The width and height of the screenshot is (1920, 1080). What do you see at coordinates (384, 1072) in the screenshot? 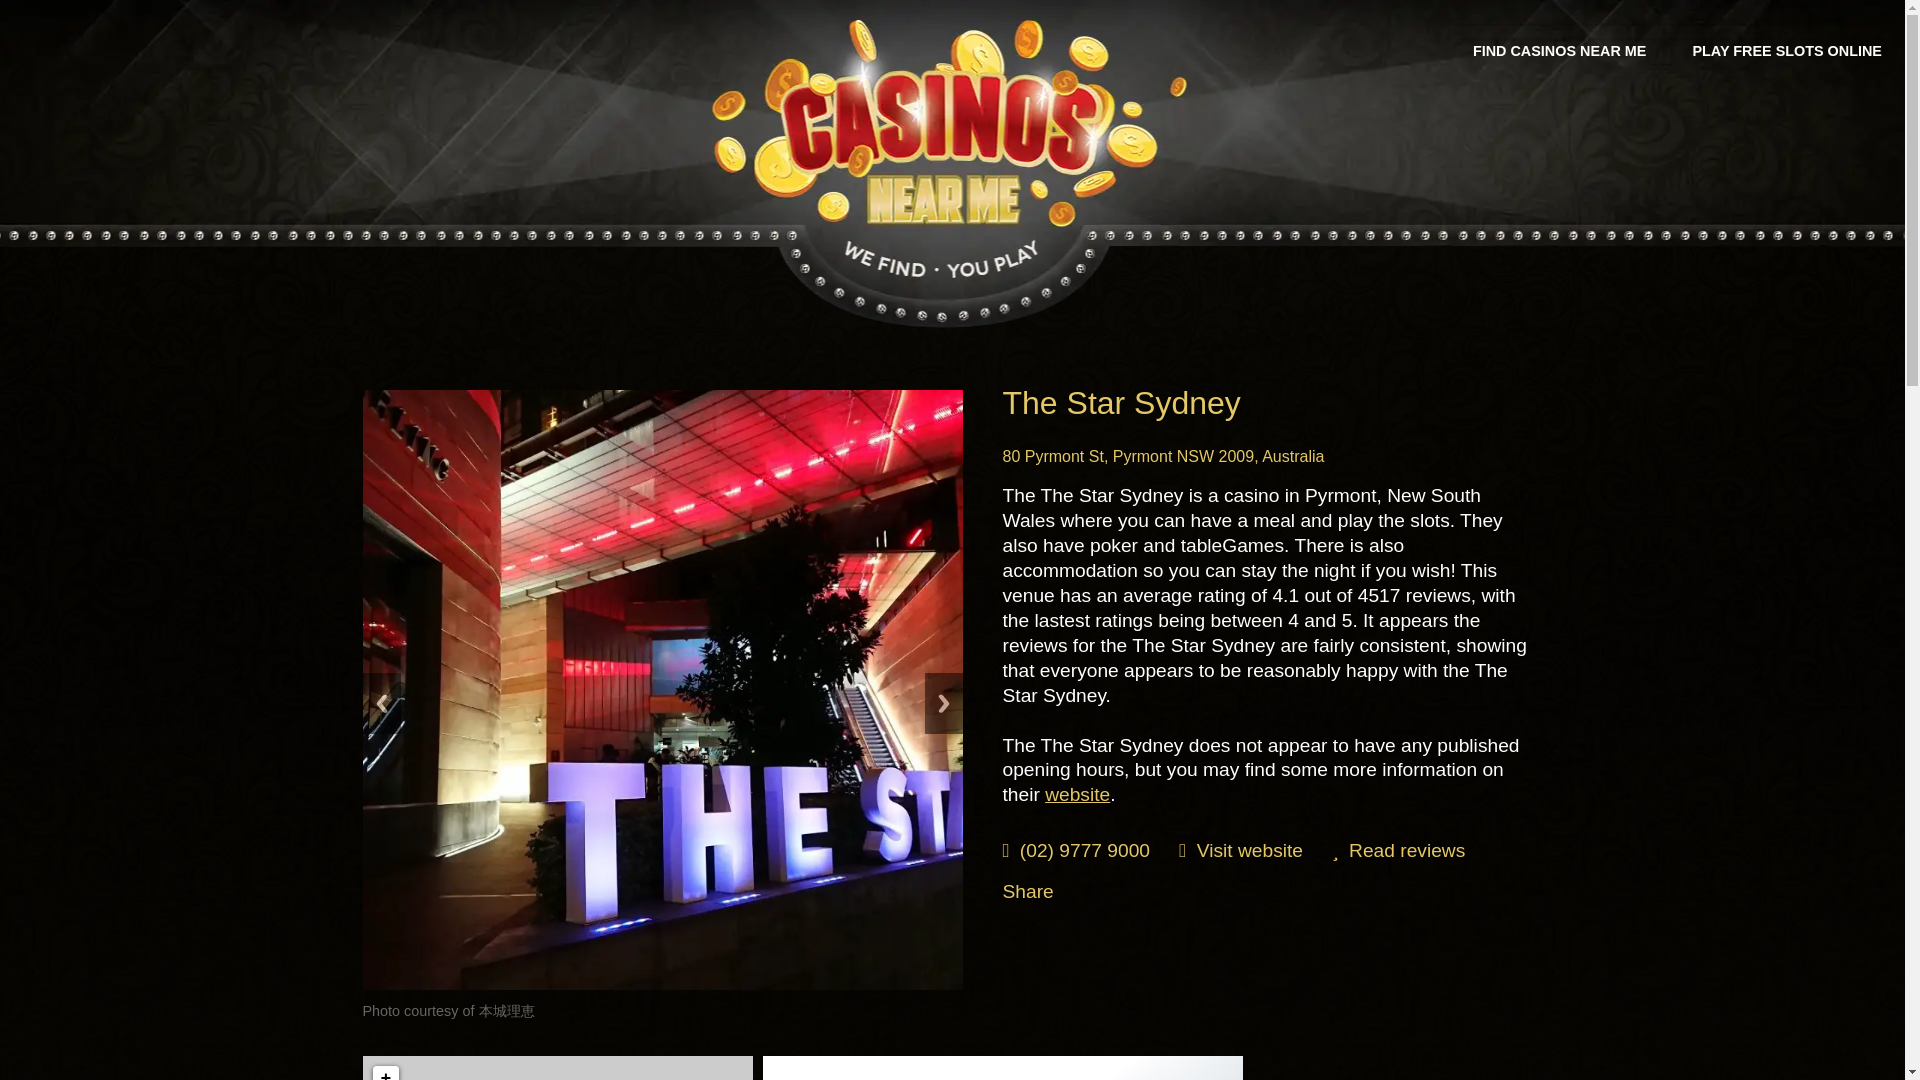
I see `Zoom in` at bounding box center [384, 1072].